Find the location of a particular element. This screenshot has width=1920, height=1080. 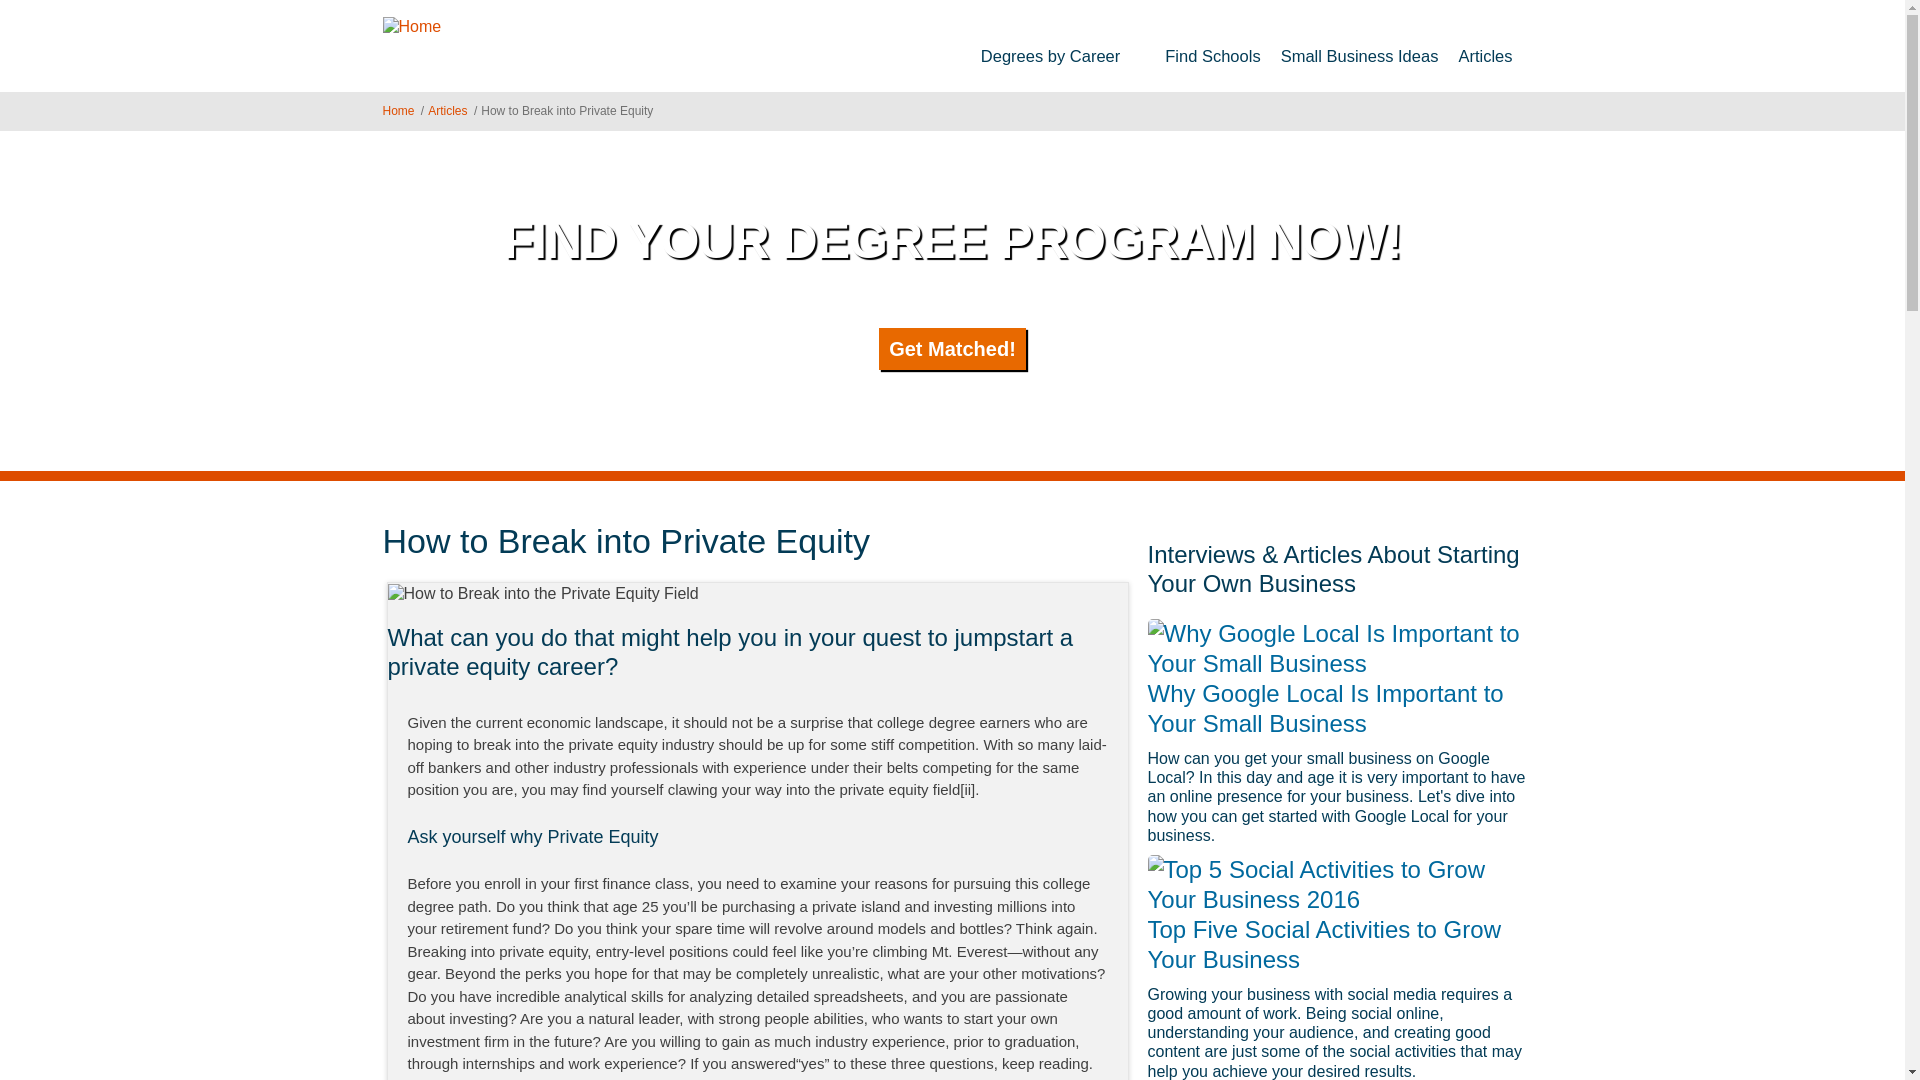

Find Schools is located at coordinates (1212, 56).